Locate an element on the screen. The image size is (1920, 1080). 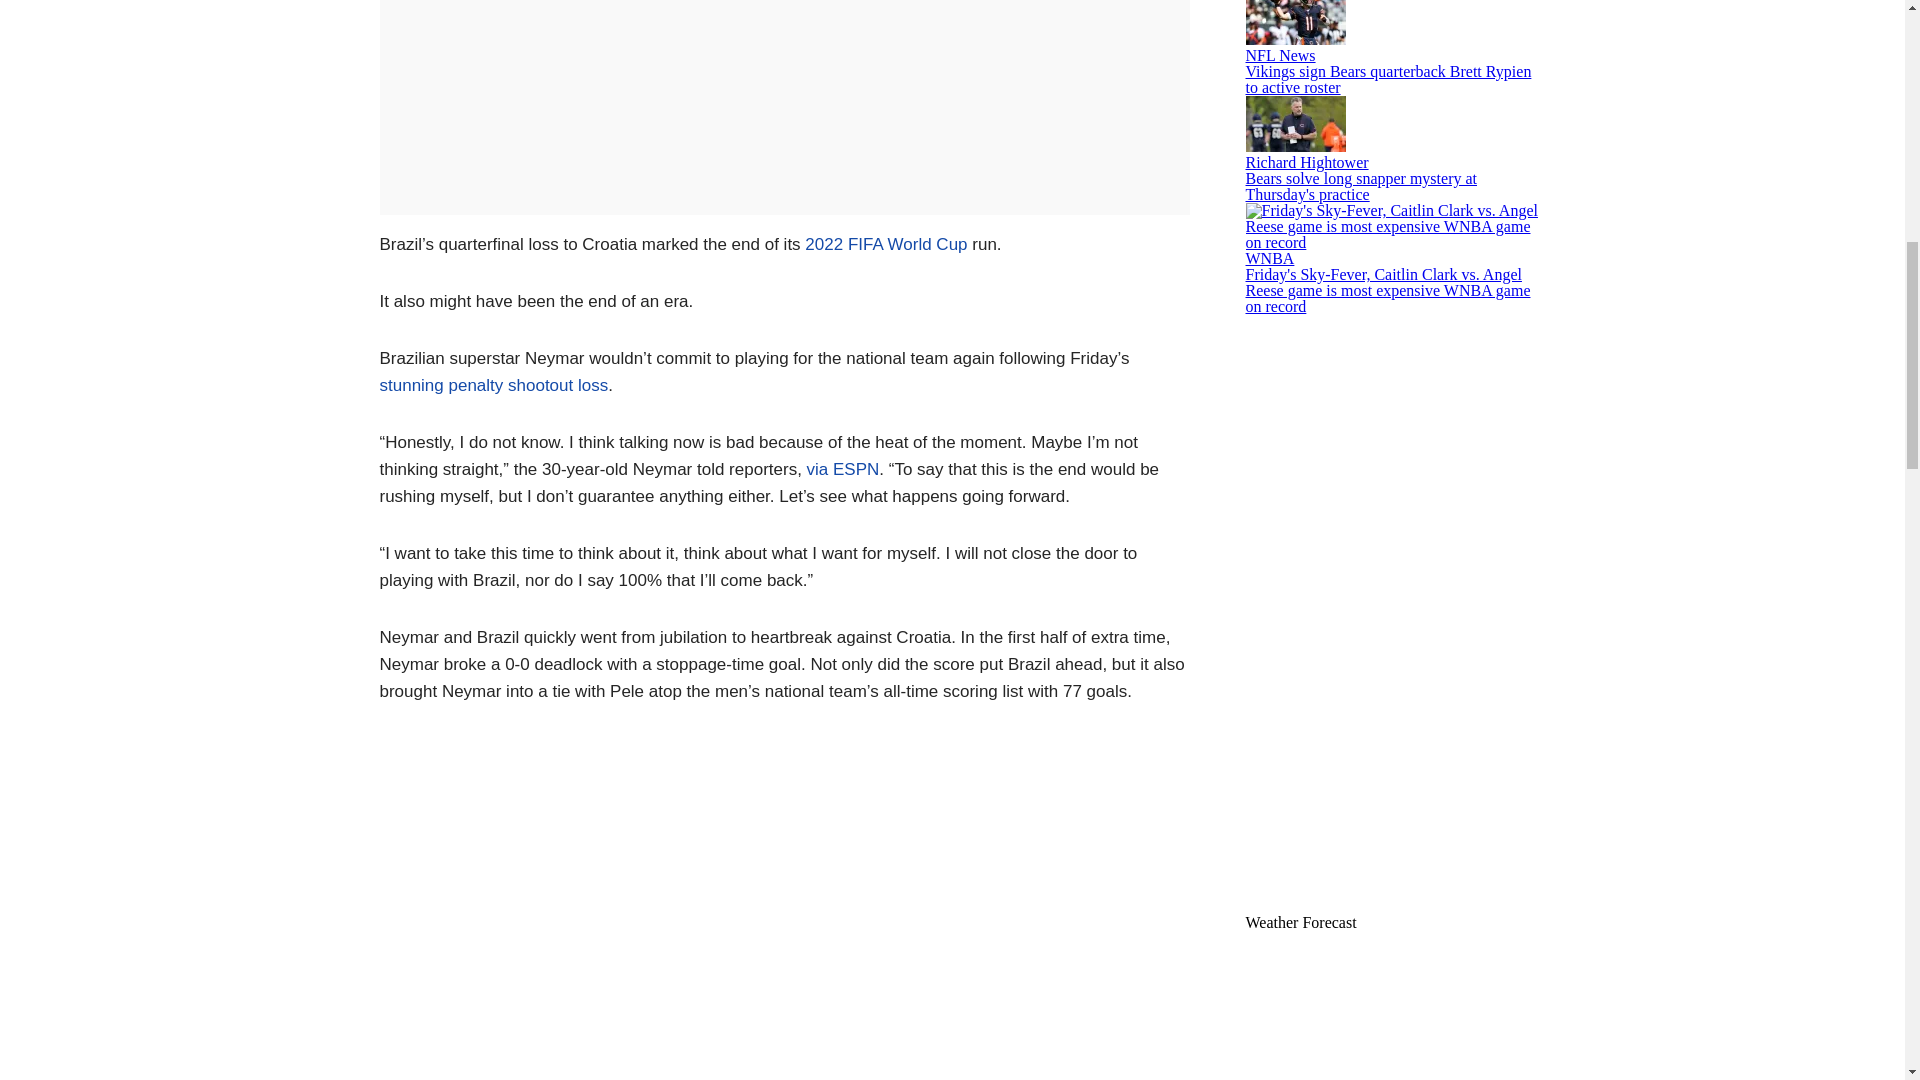
via ESPN is located at coordinates (842, 470).